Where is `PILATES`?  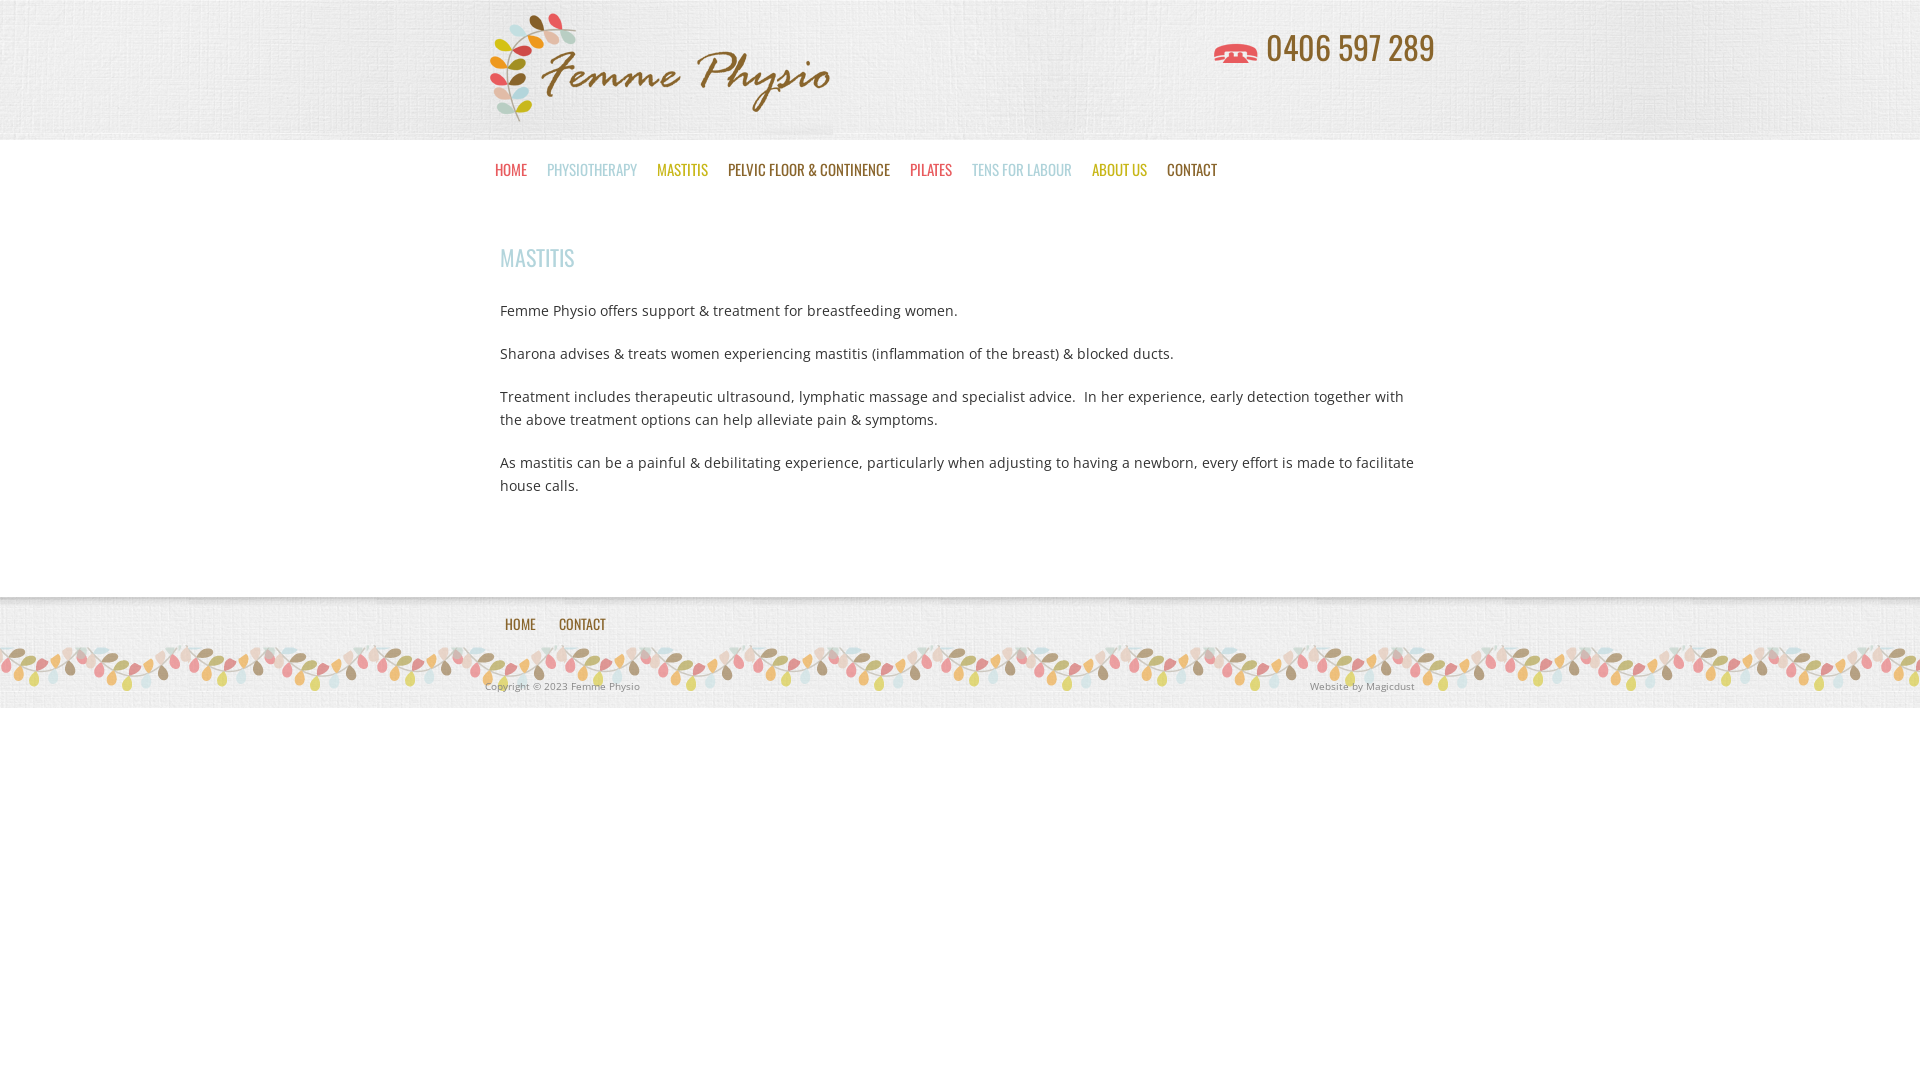 PILATES is located at coordinates (931, 170).